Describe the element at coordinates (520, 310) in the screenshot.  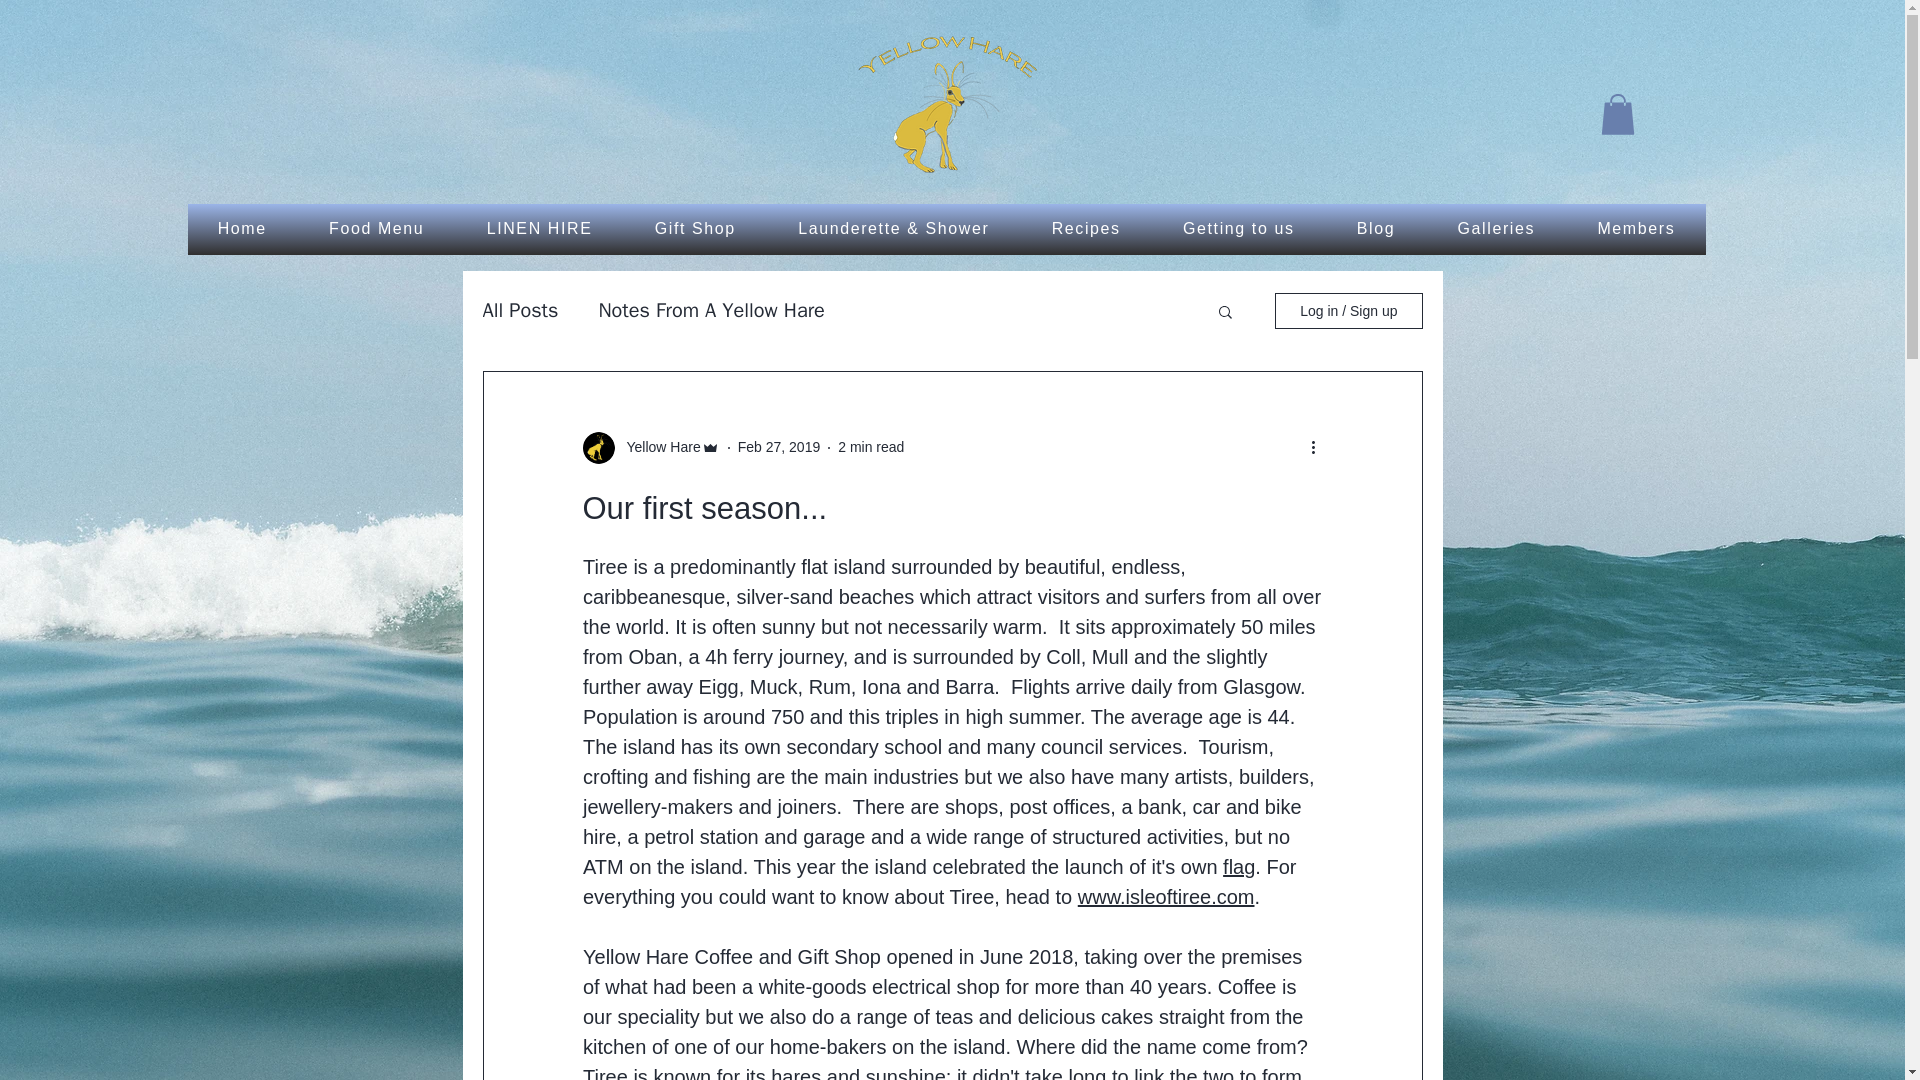
I see `All Posts` at that location.